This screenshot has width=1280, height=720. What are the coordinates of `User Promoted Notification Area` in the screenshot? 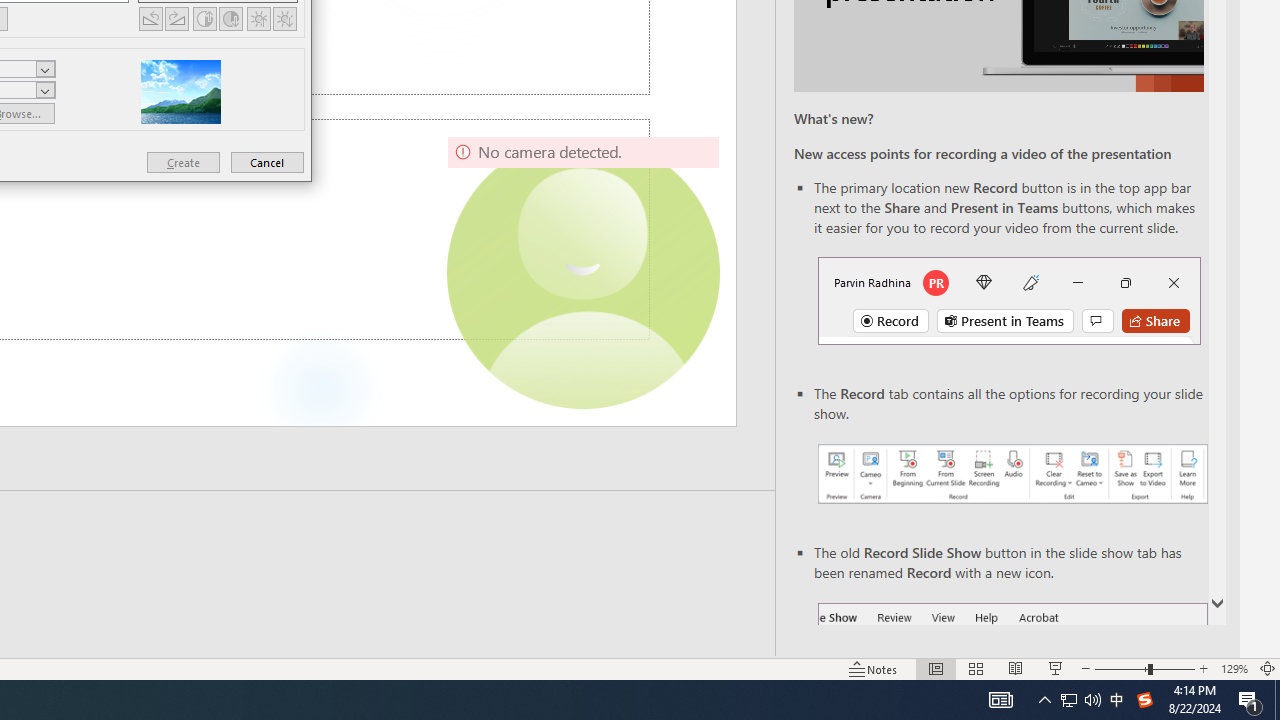 It's located at (1080, 700).